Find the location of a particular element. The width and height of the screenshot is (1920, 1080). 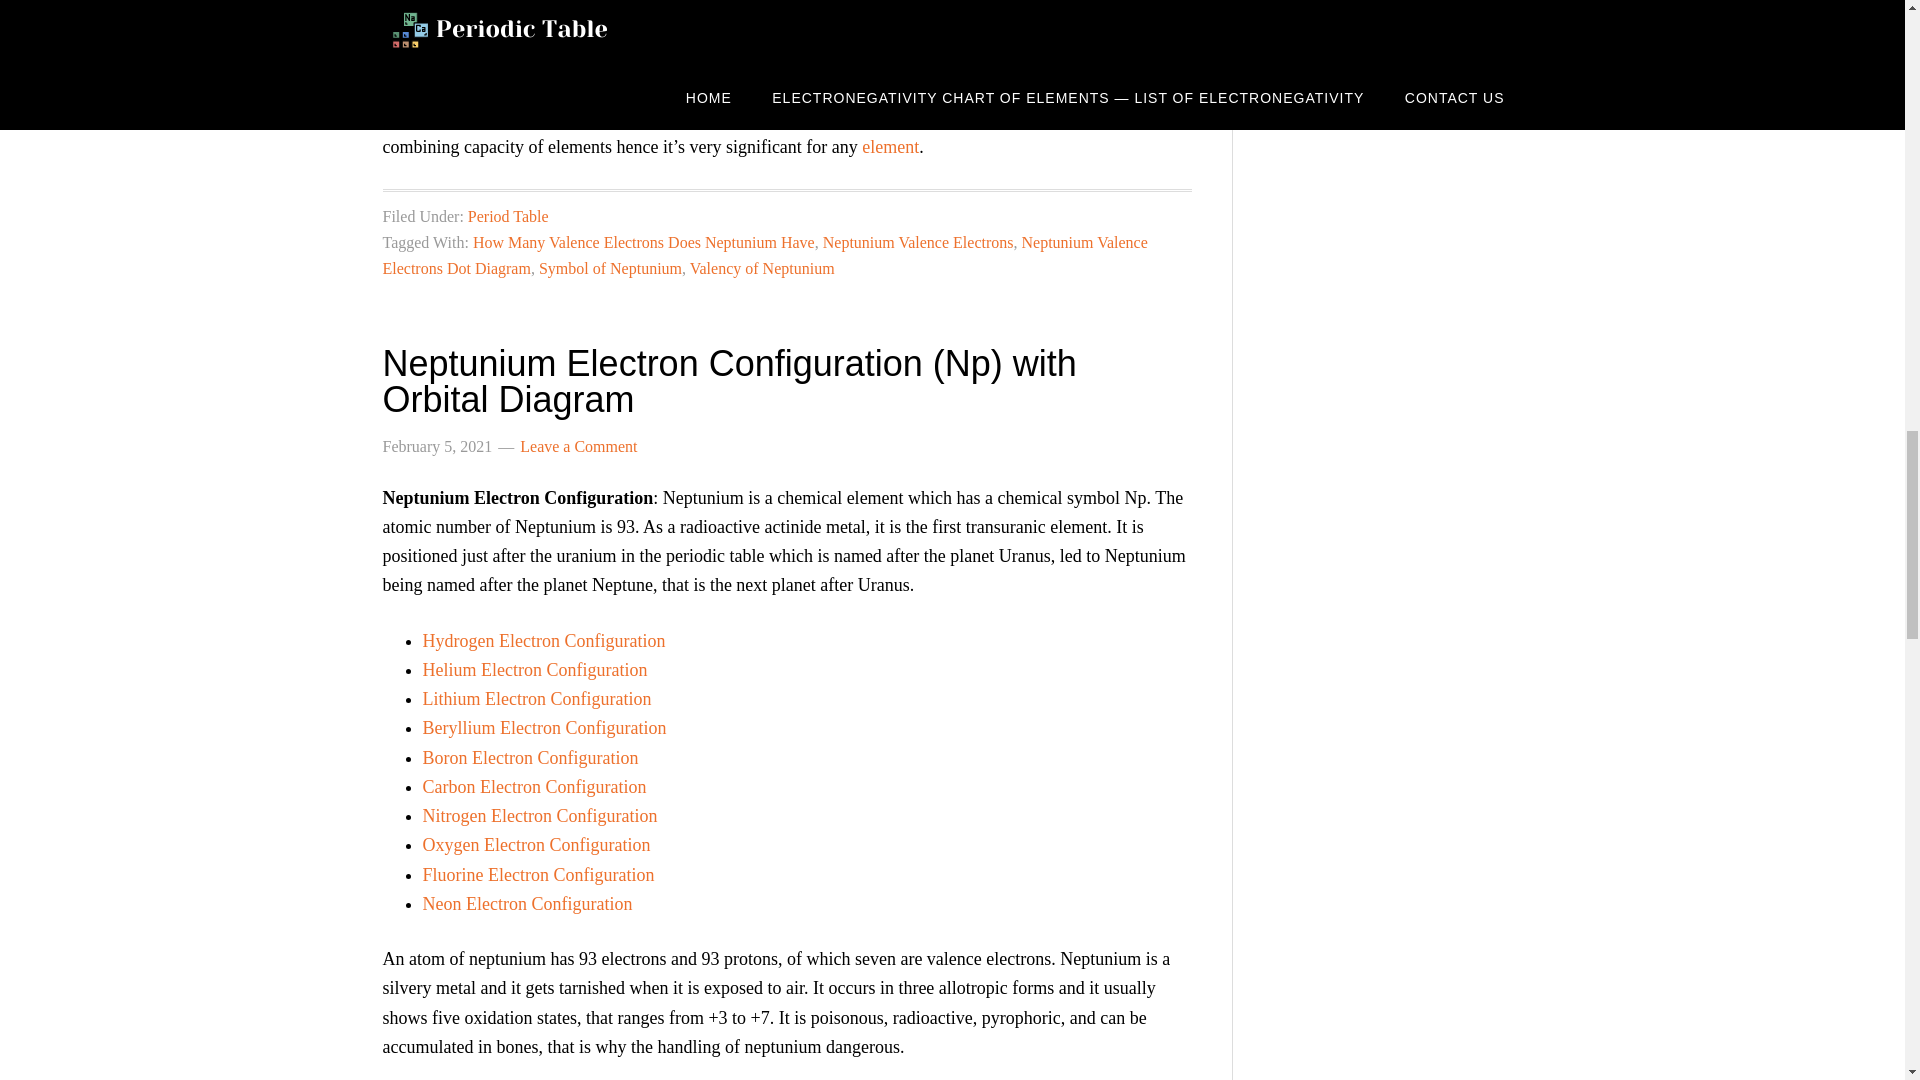

Valency of Neptunium is located at coordinates (762, 268).